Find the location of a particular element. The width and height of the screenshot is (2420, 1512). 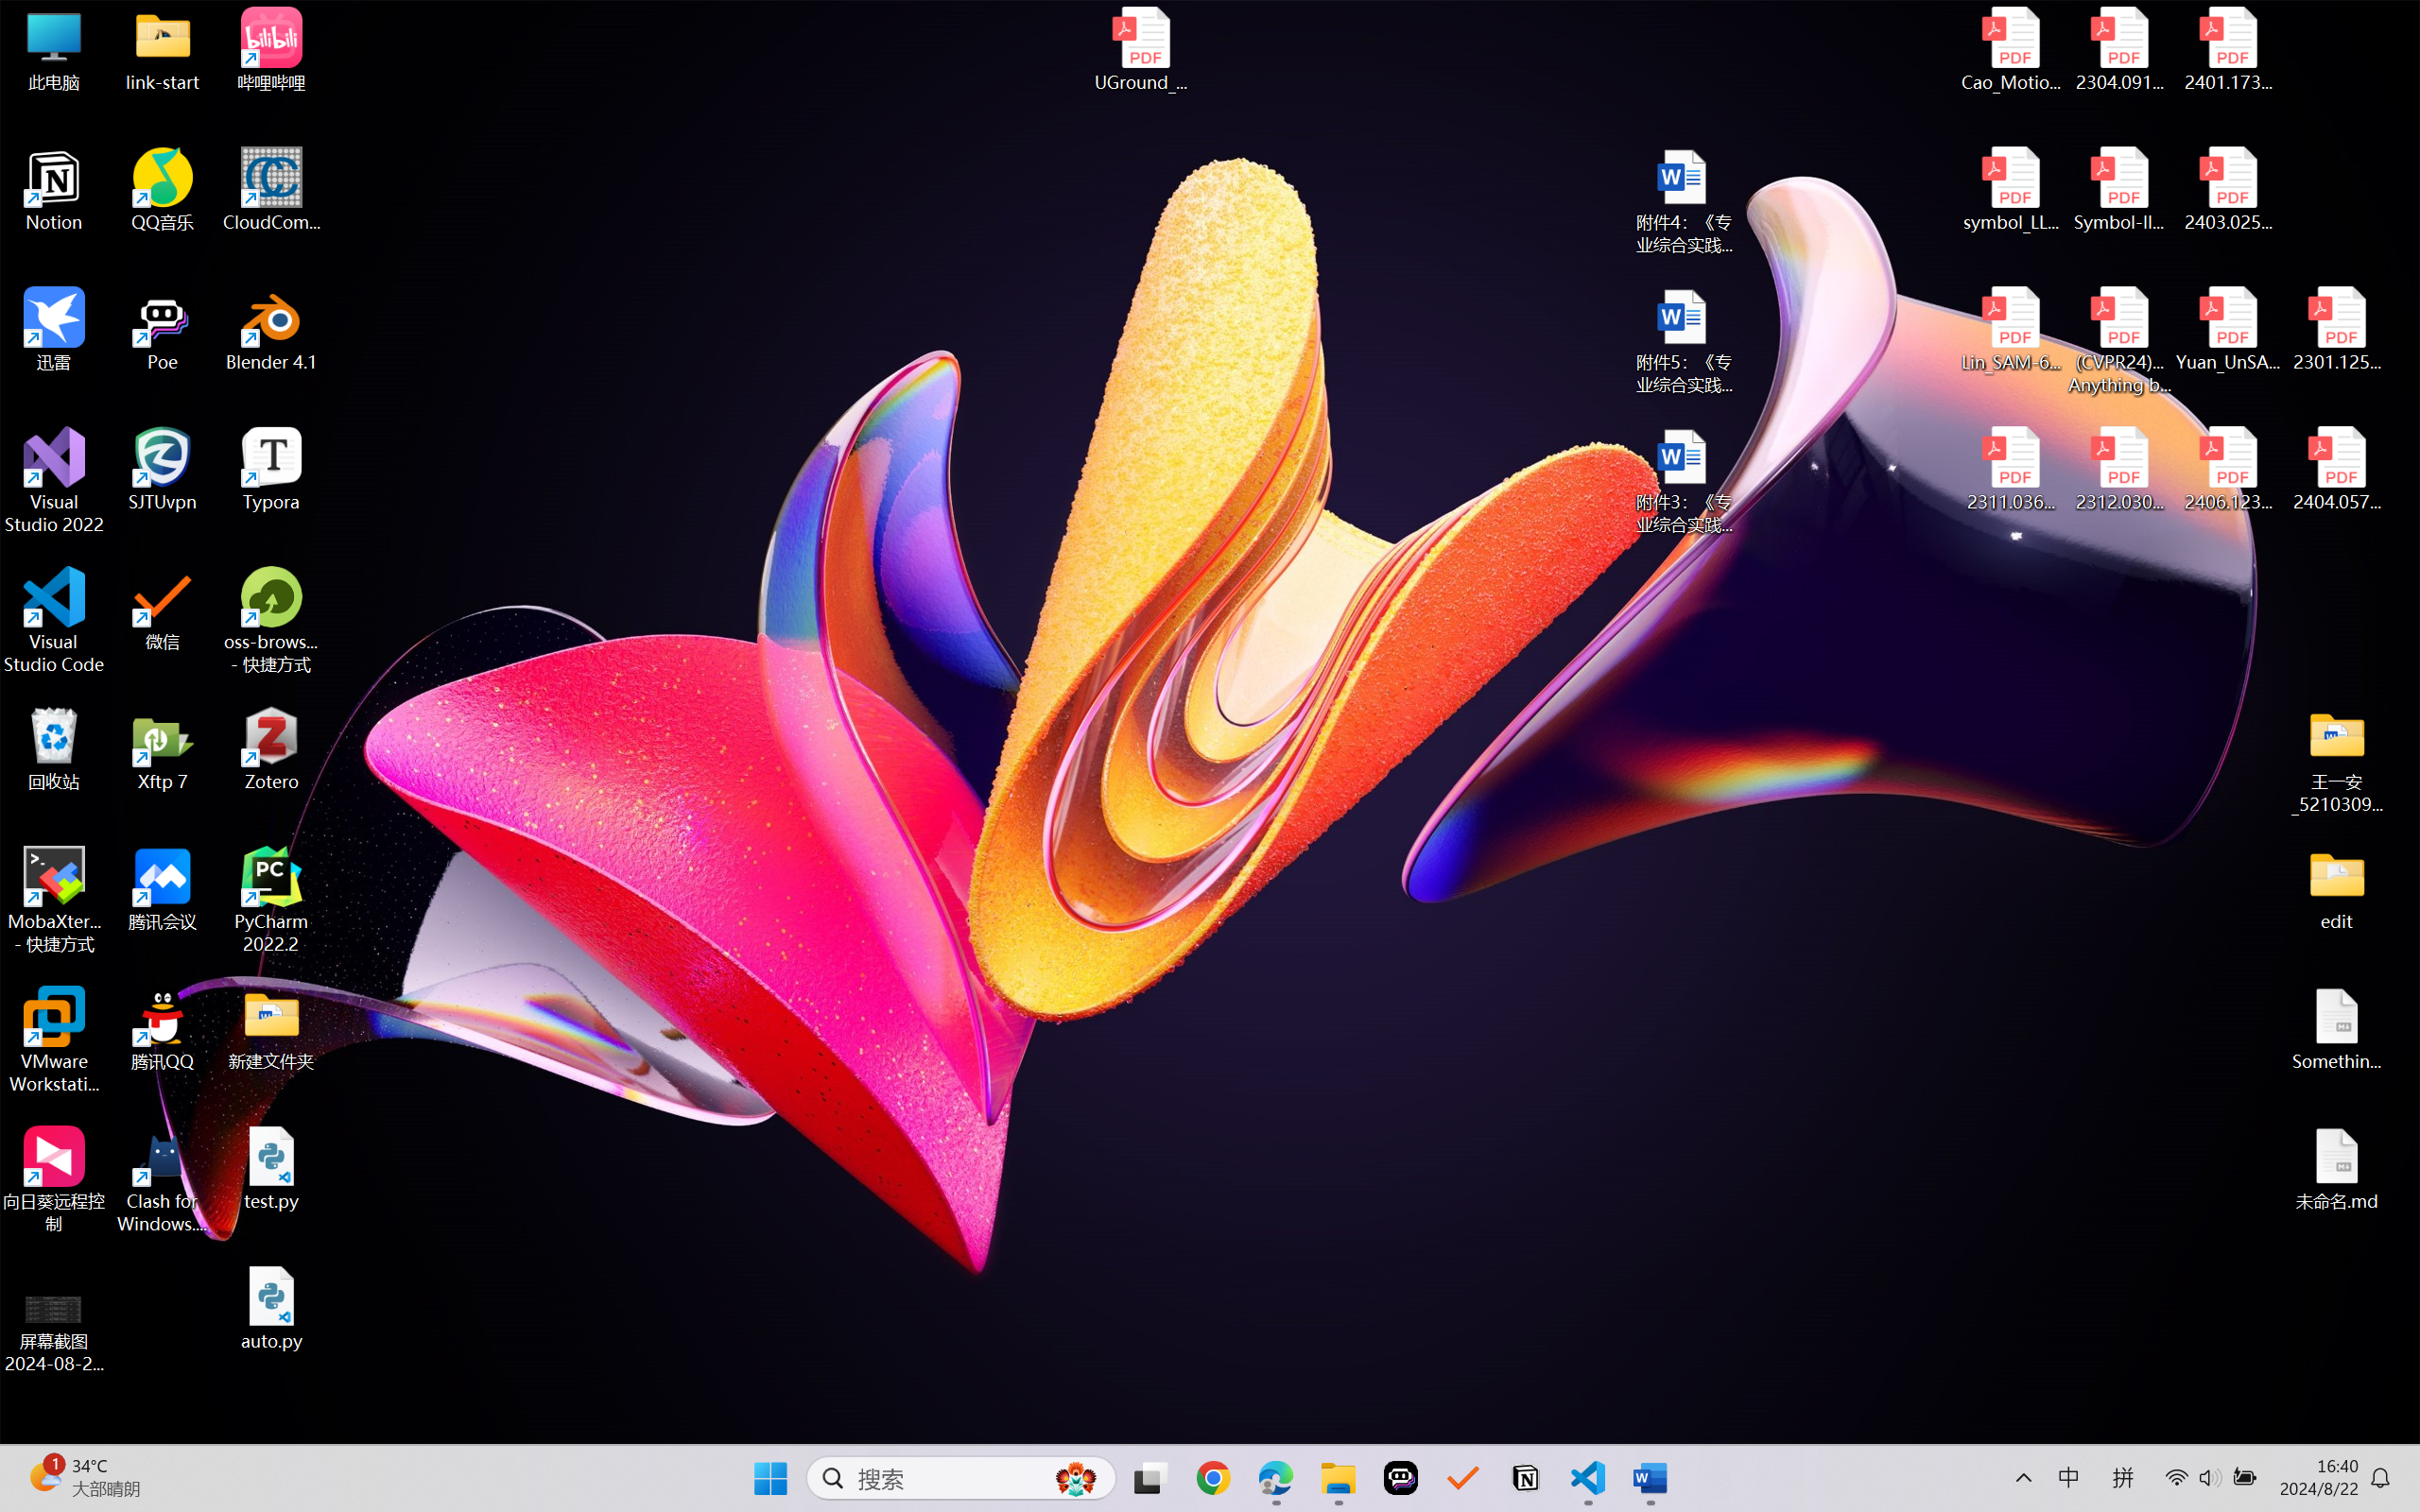

SJTUvpn is located at coordinates (163, 470).